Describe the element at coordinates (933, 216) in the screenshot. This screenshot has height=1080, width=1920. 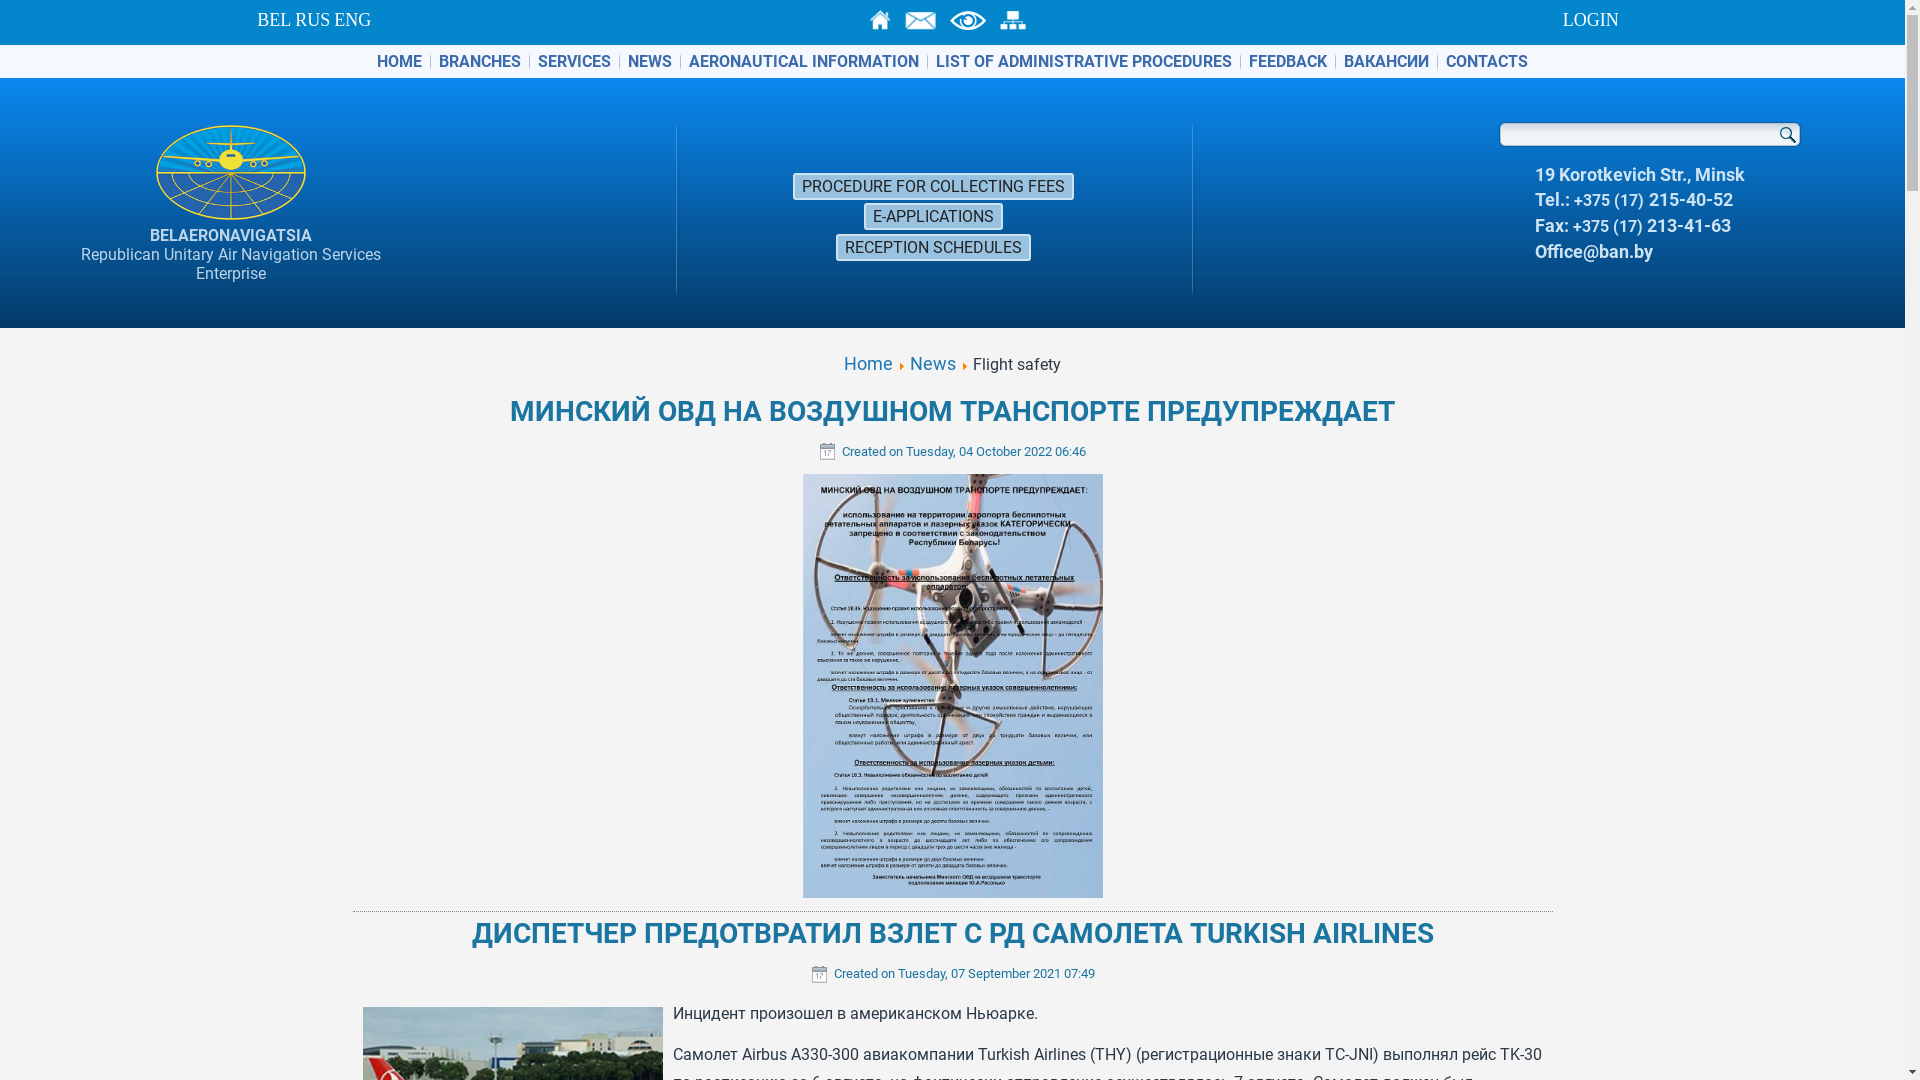
I see `E-APPLICATIONS` at that location.